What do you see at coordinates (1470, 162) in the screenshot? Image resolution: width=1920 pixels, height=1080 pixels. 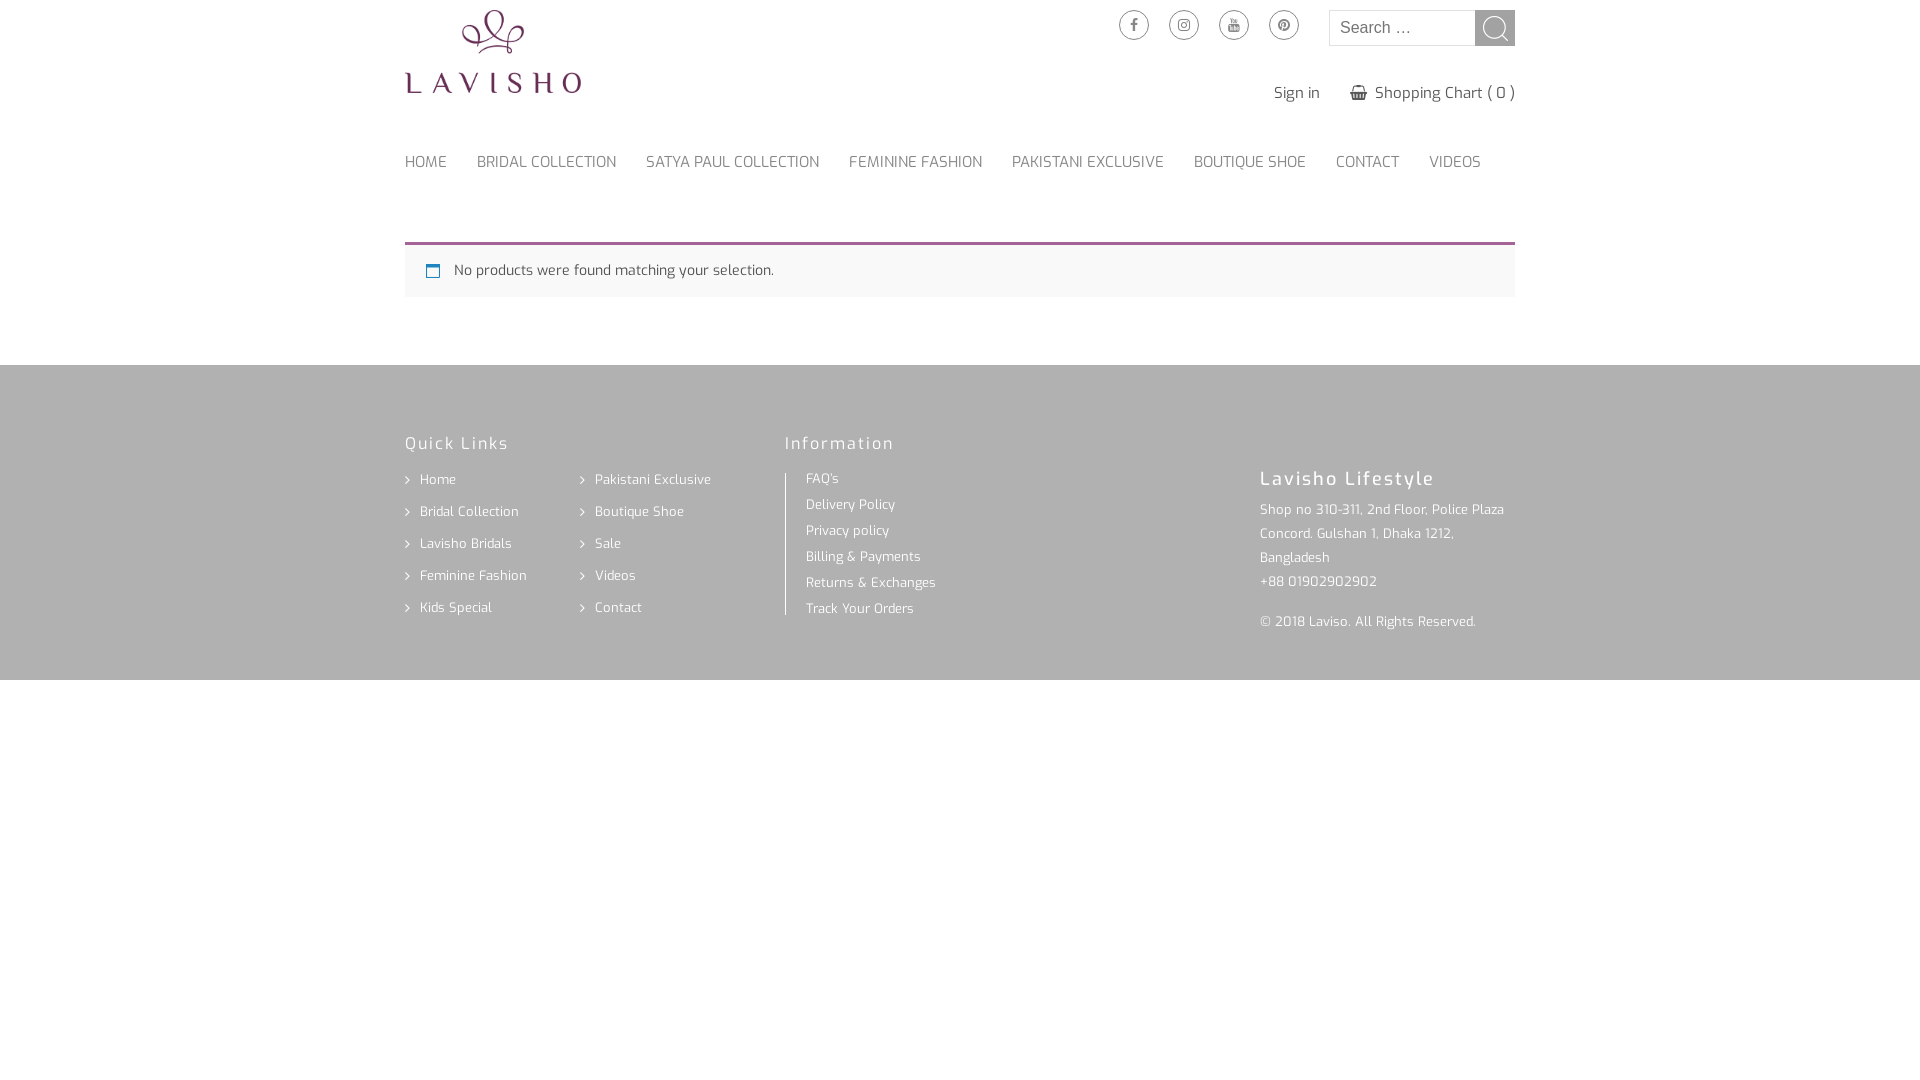 I see `VIDEOS` at bounding box center [1470, 162].